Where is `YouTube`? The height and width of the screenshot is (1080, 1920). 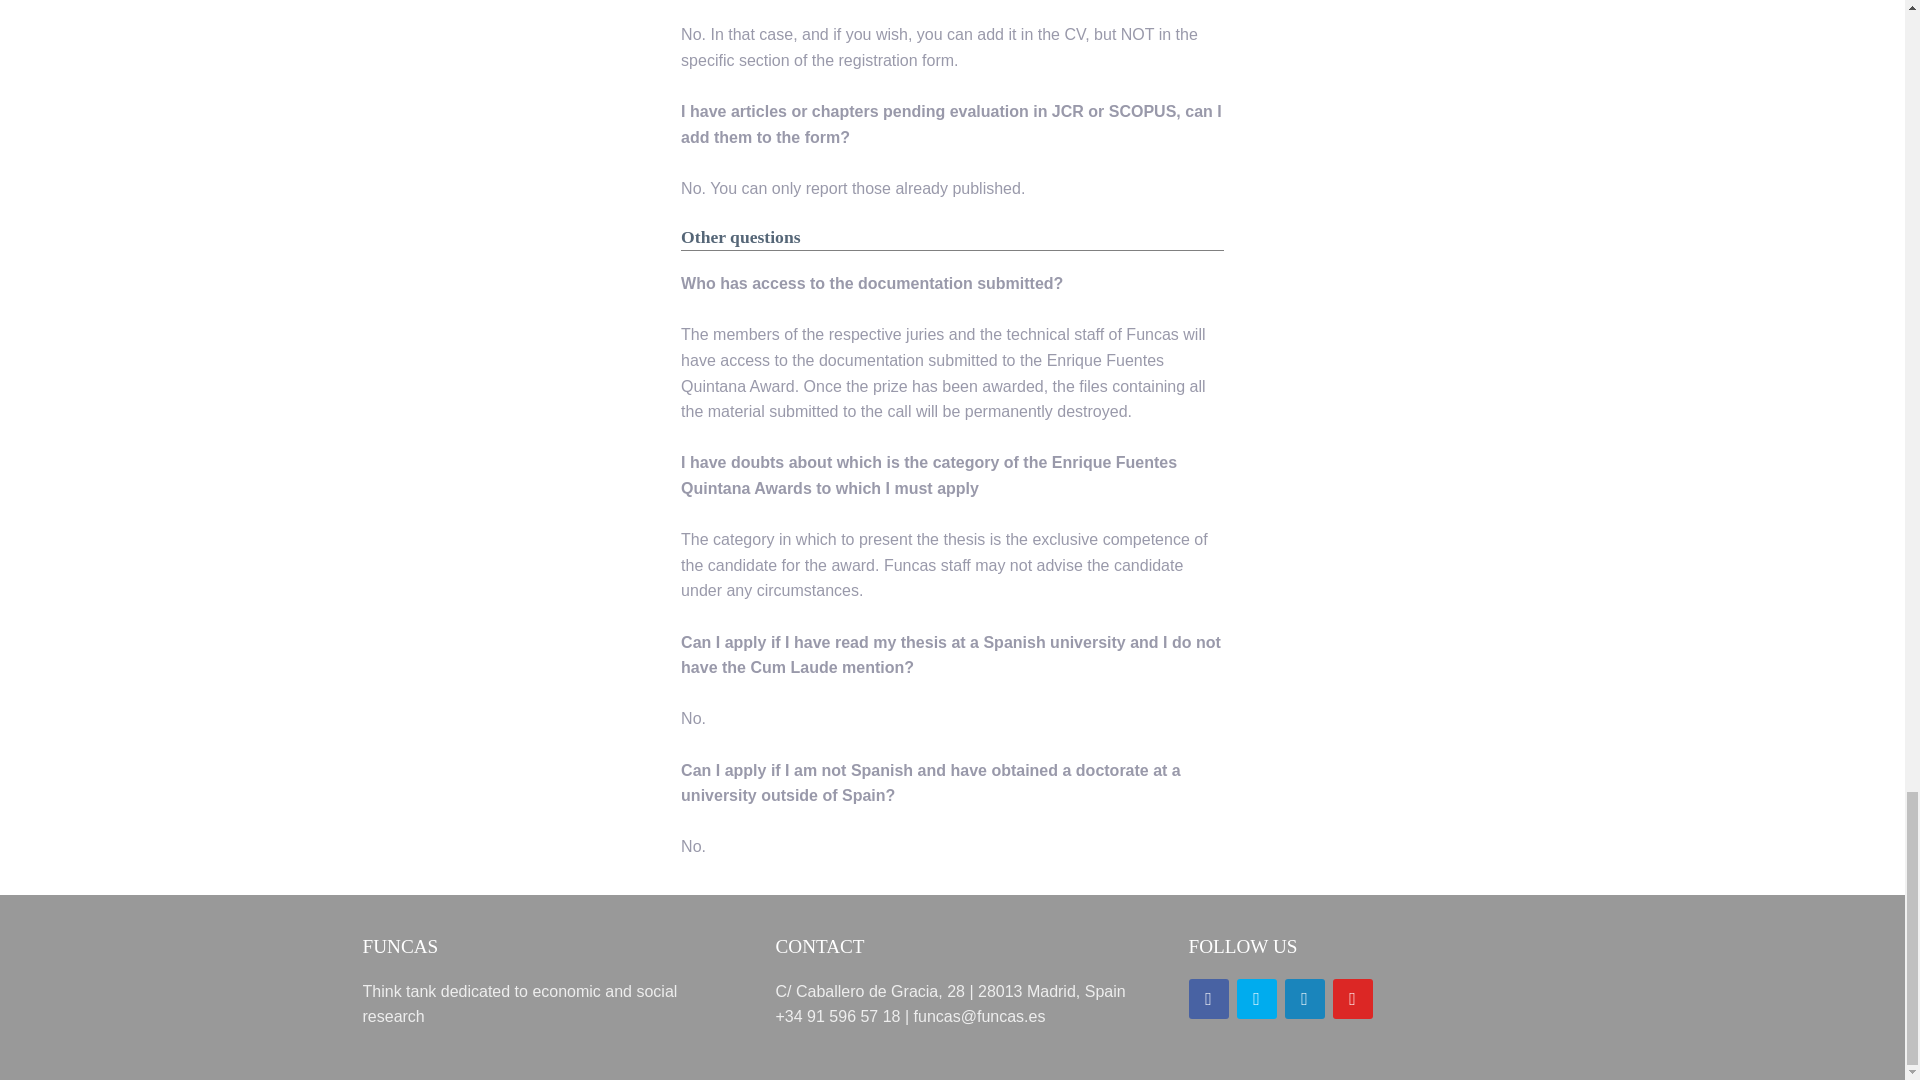
YouTube is located at coordinates (1352, 998).